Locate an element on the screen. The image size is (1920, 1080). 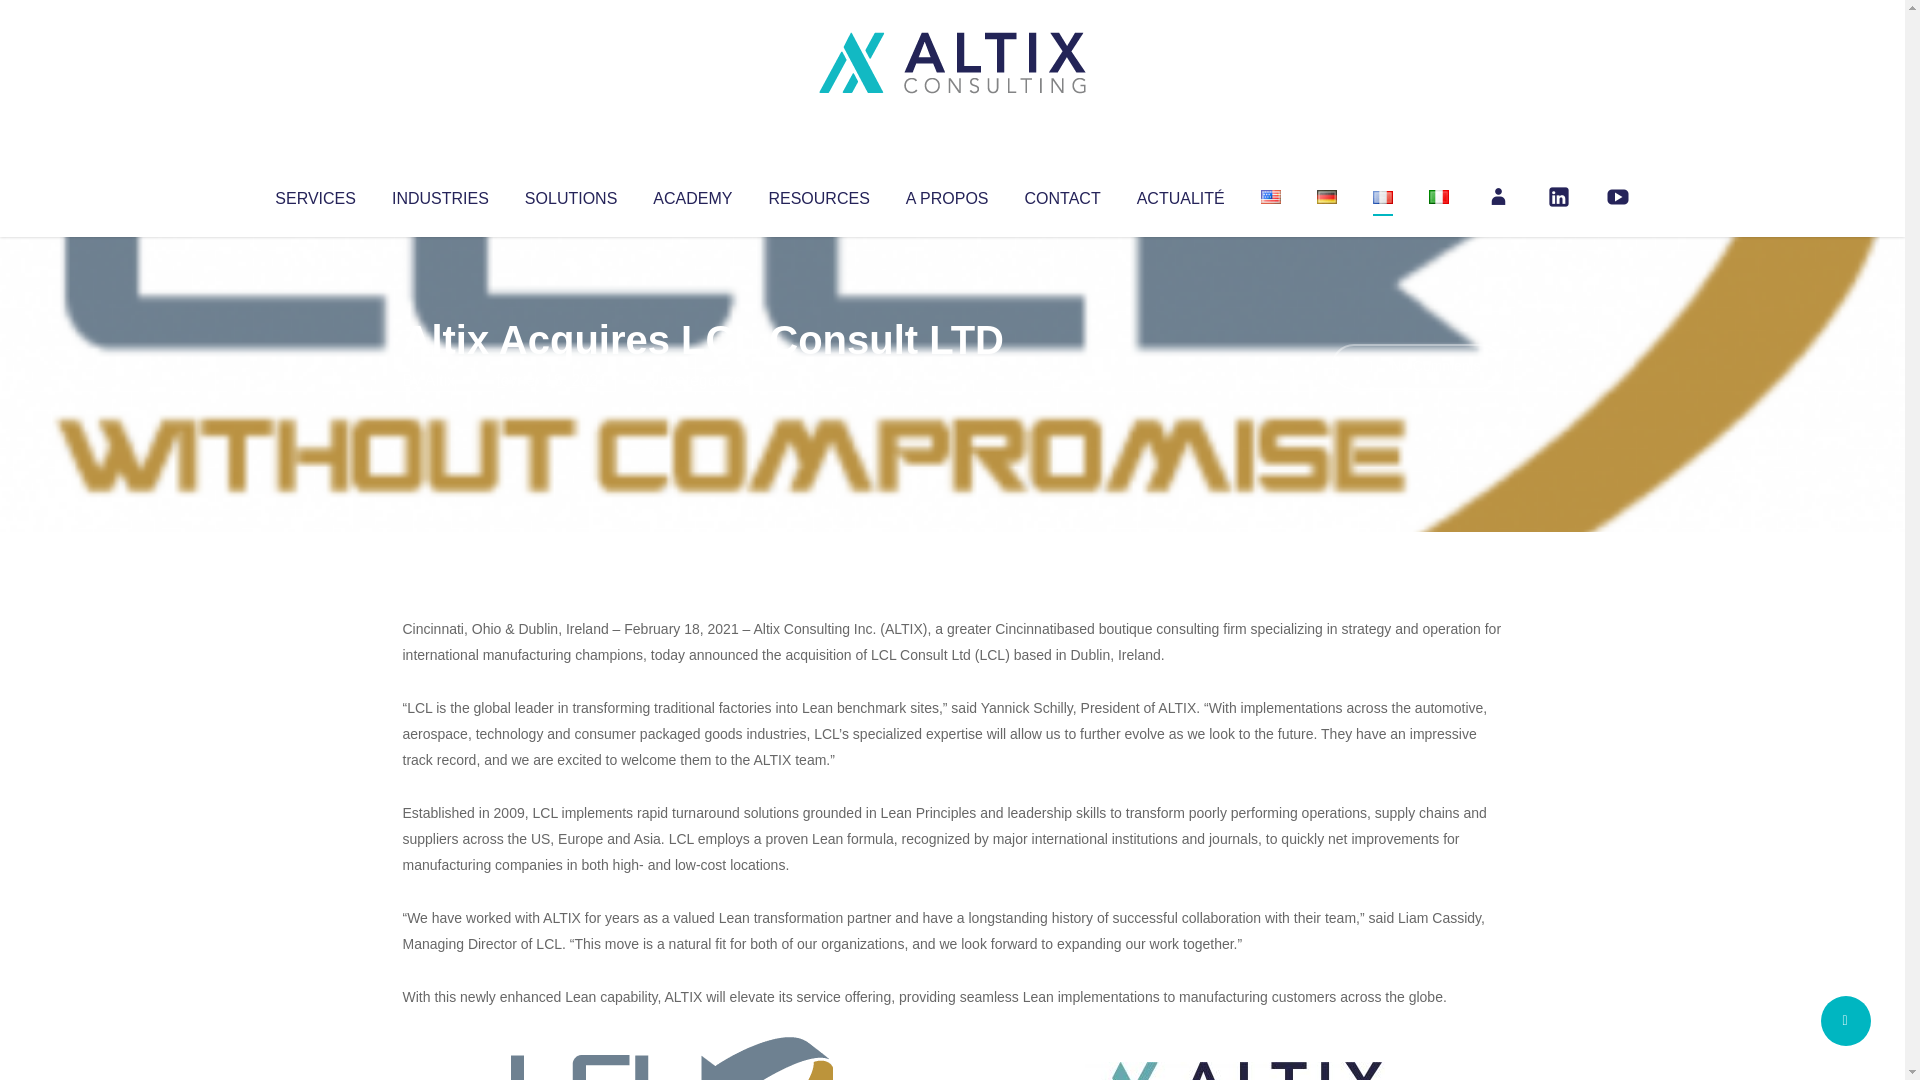
RESOURCES is located at coordinates (818, 194).